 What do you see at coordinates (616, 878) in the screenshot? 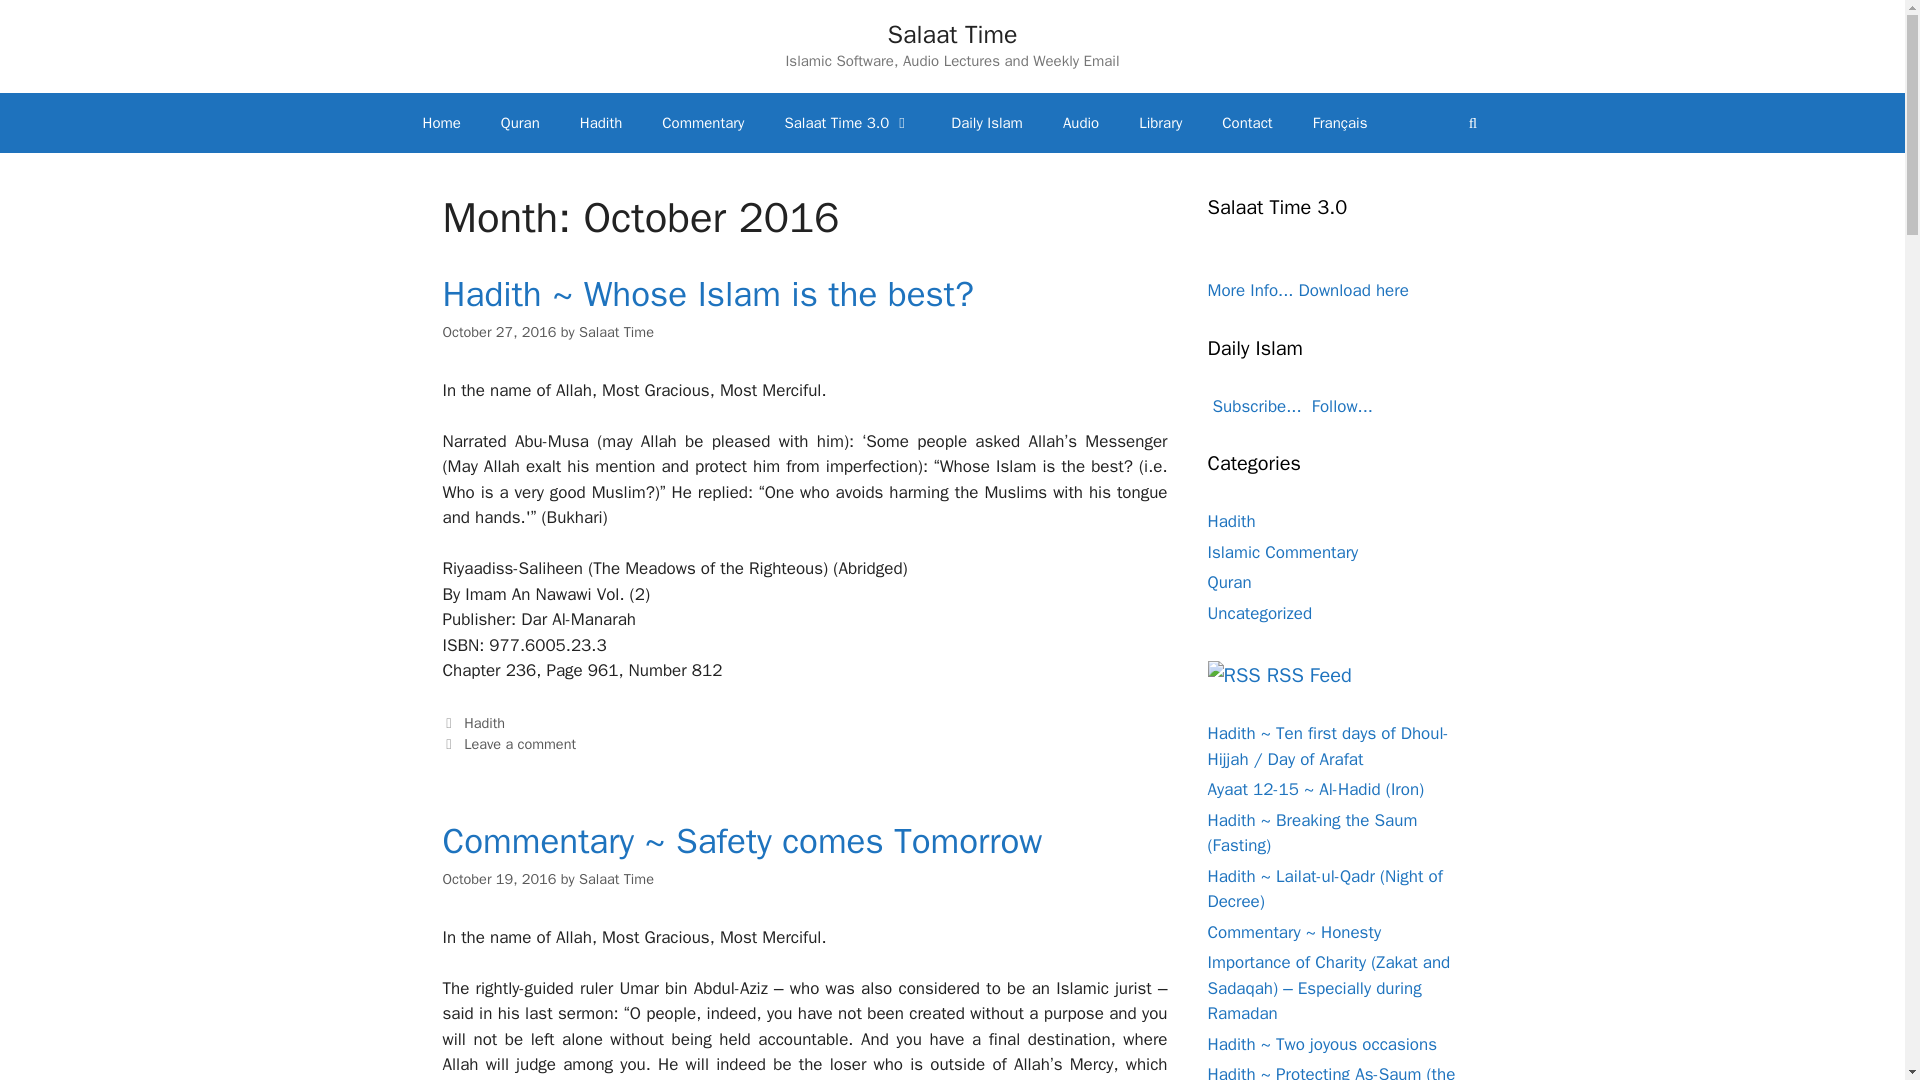
I see `Salaat Time` at bounding box center [616, 878].